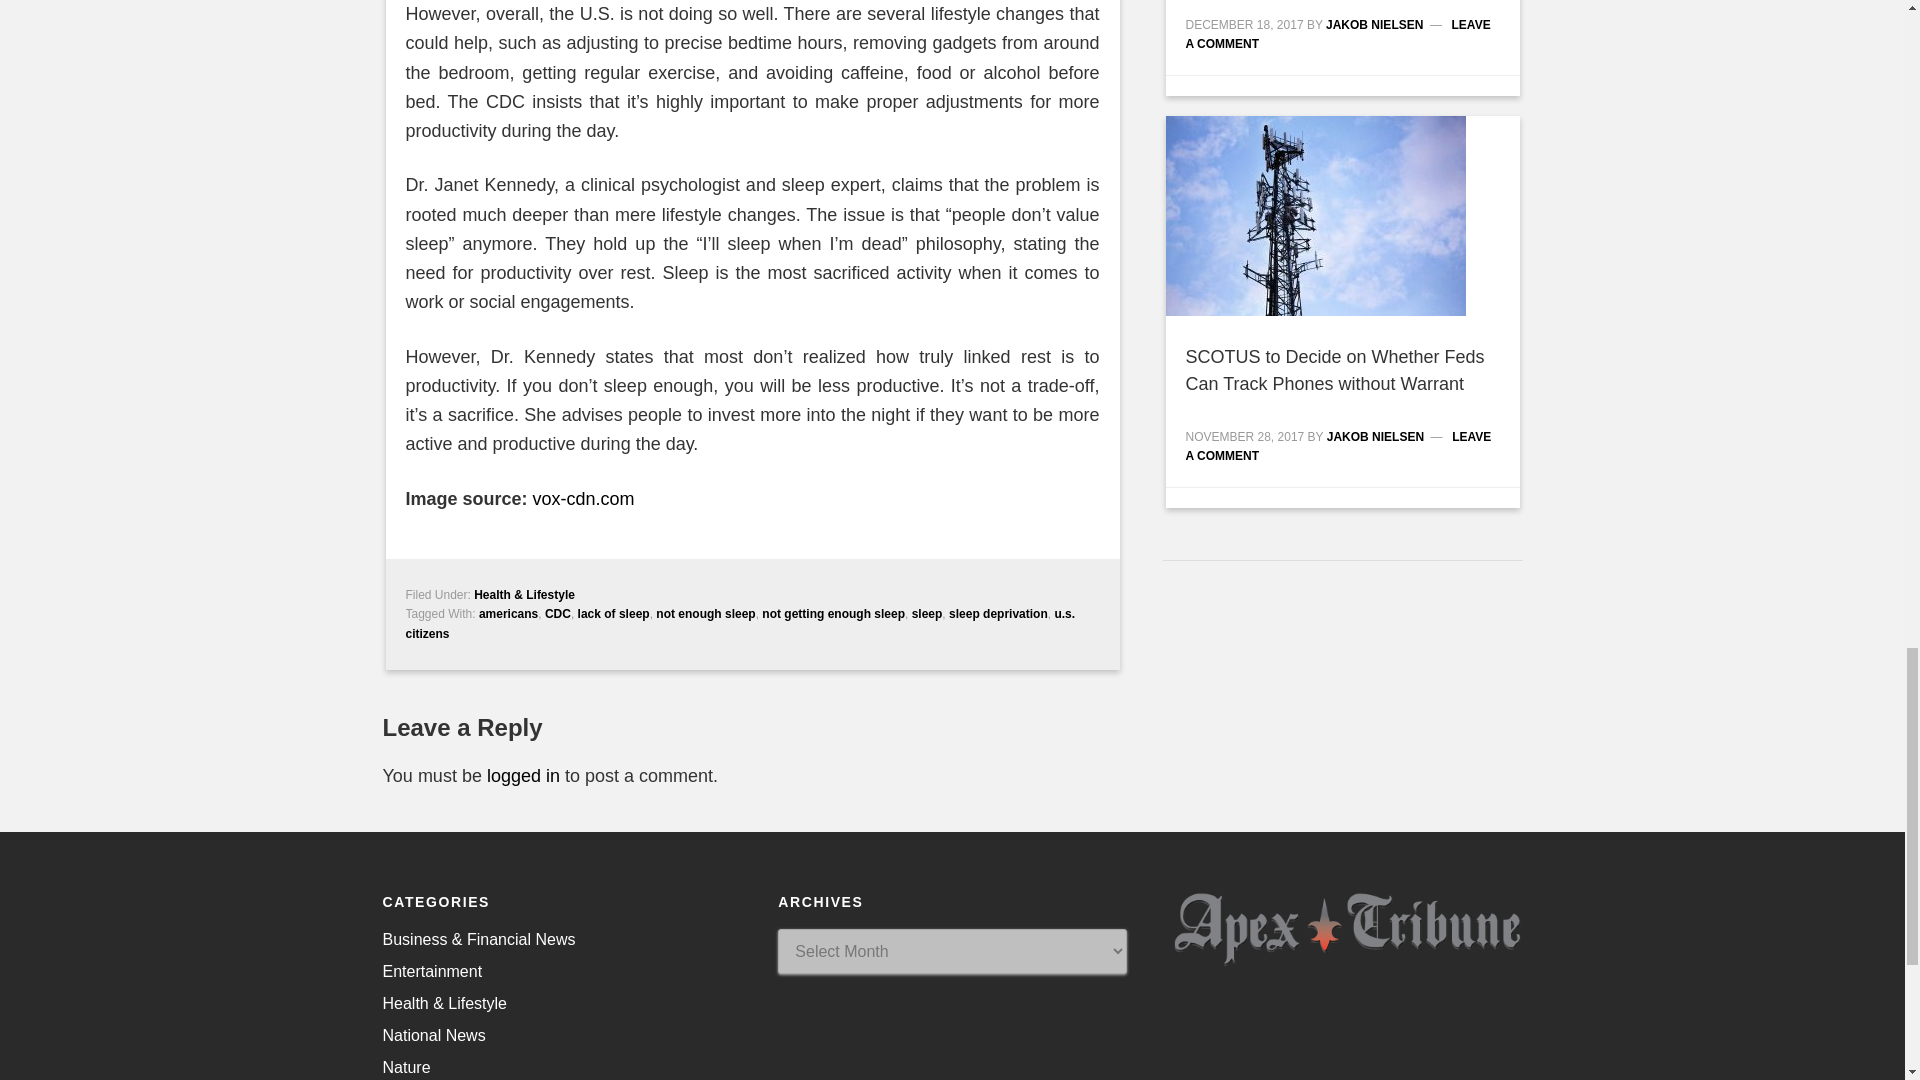 The width and height of the screenshot is (1920, 1080). What do you see at coordinates (508, 614) in the screenshot?
I see `americans` at bounding box center [508, 614].